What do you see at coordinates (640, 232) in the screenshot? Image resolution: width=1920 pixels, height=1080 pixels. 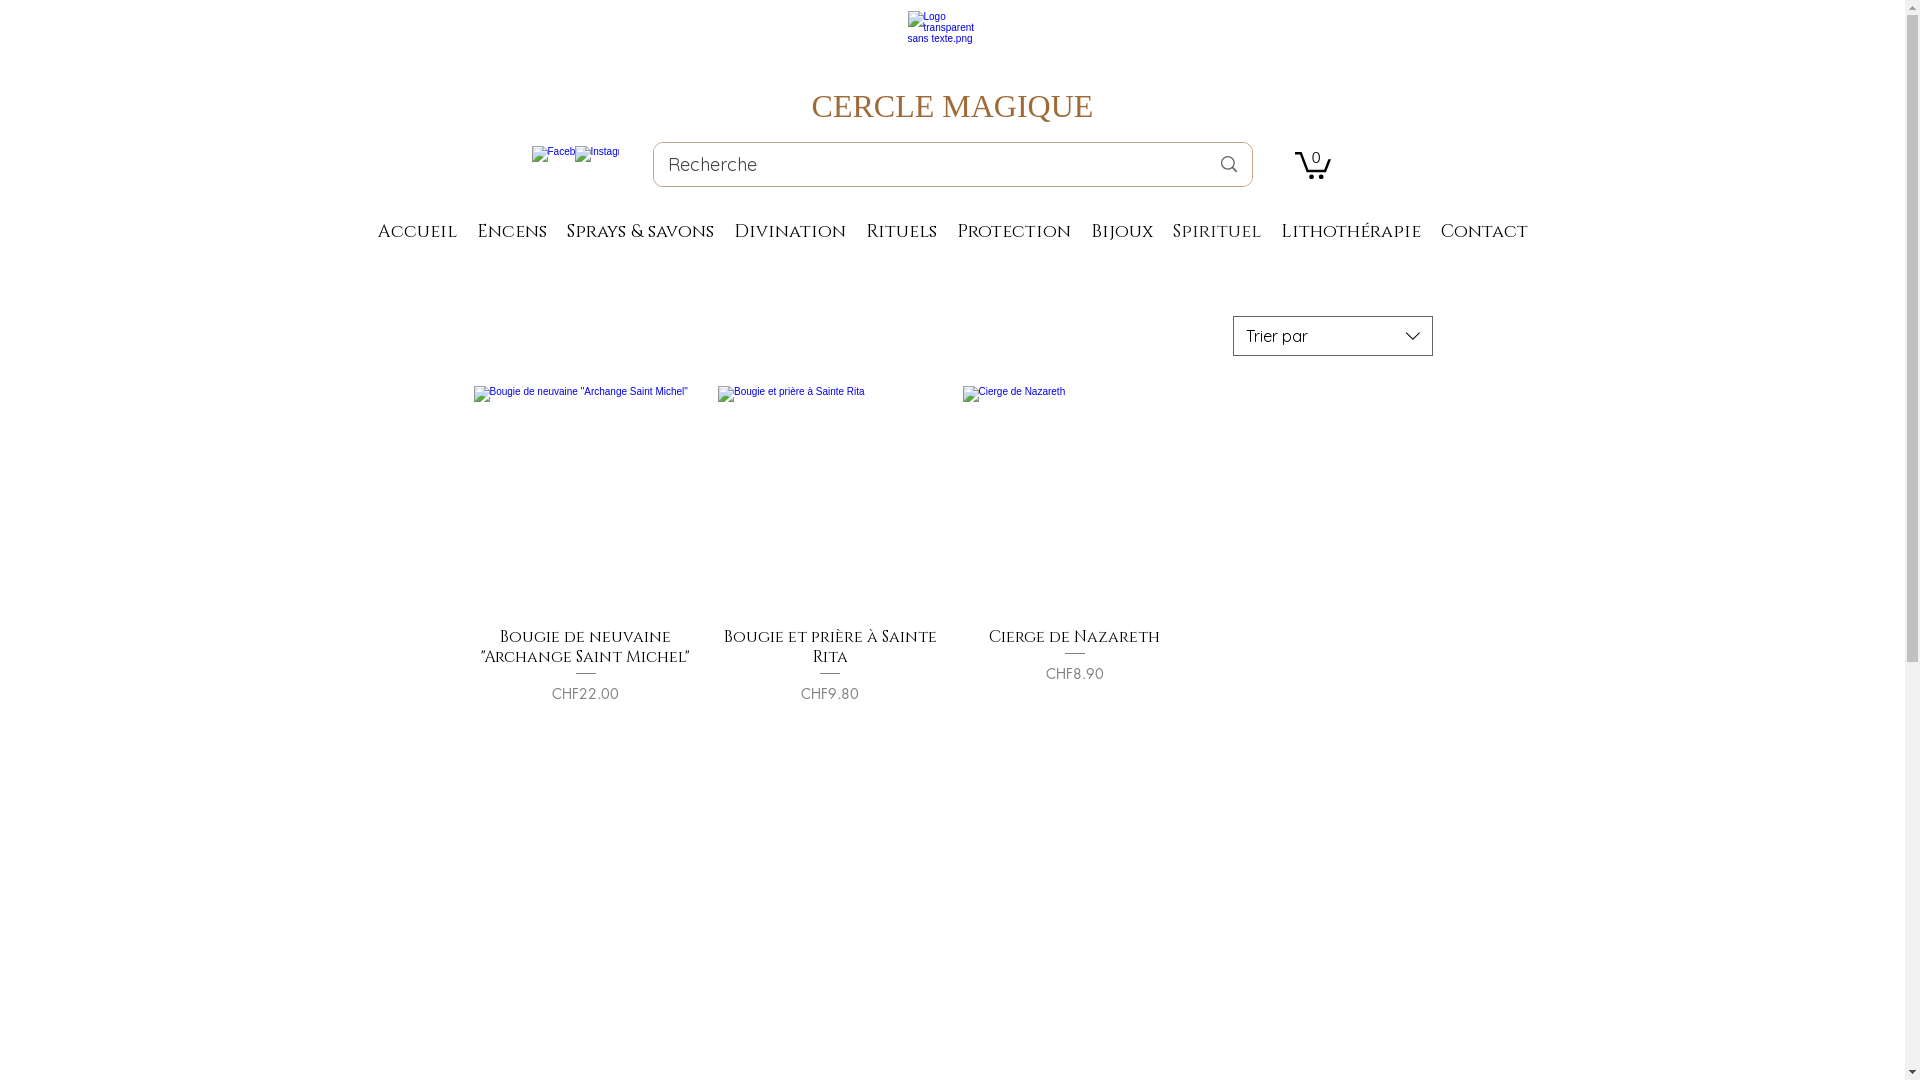 I see `Sprays & savons` at bounding box center [640, 232].